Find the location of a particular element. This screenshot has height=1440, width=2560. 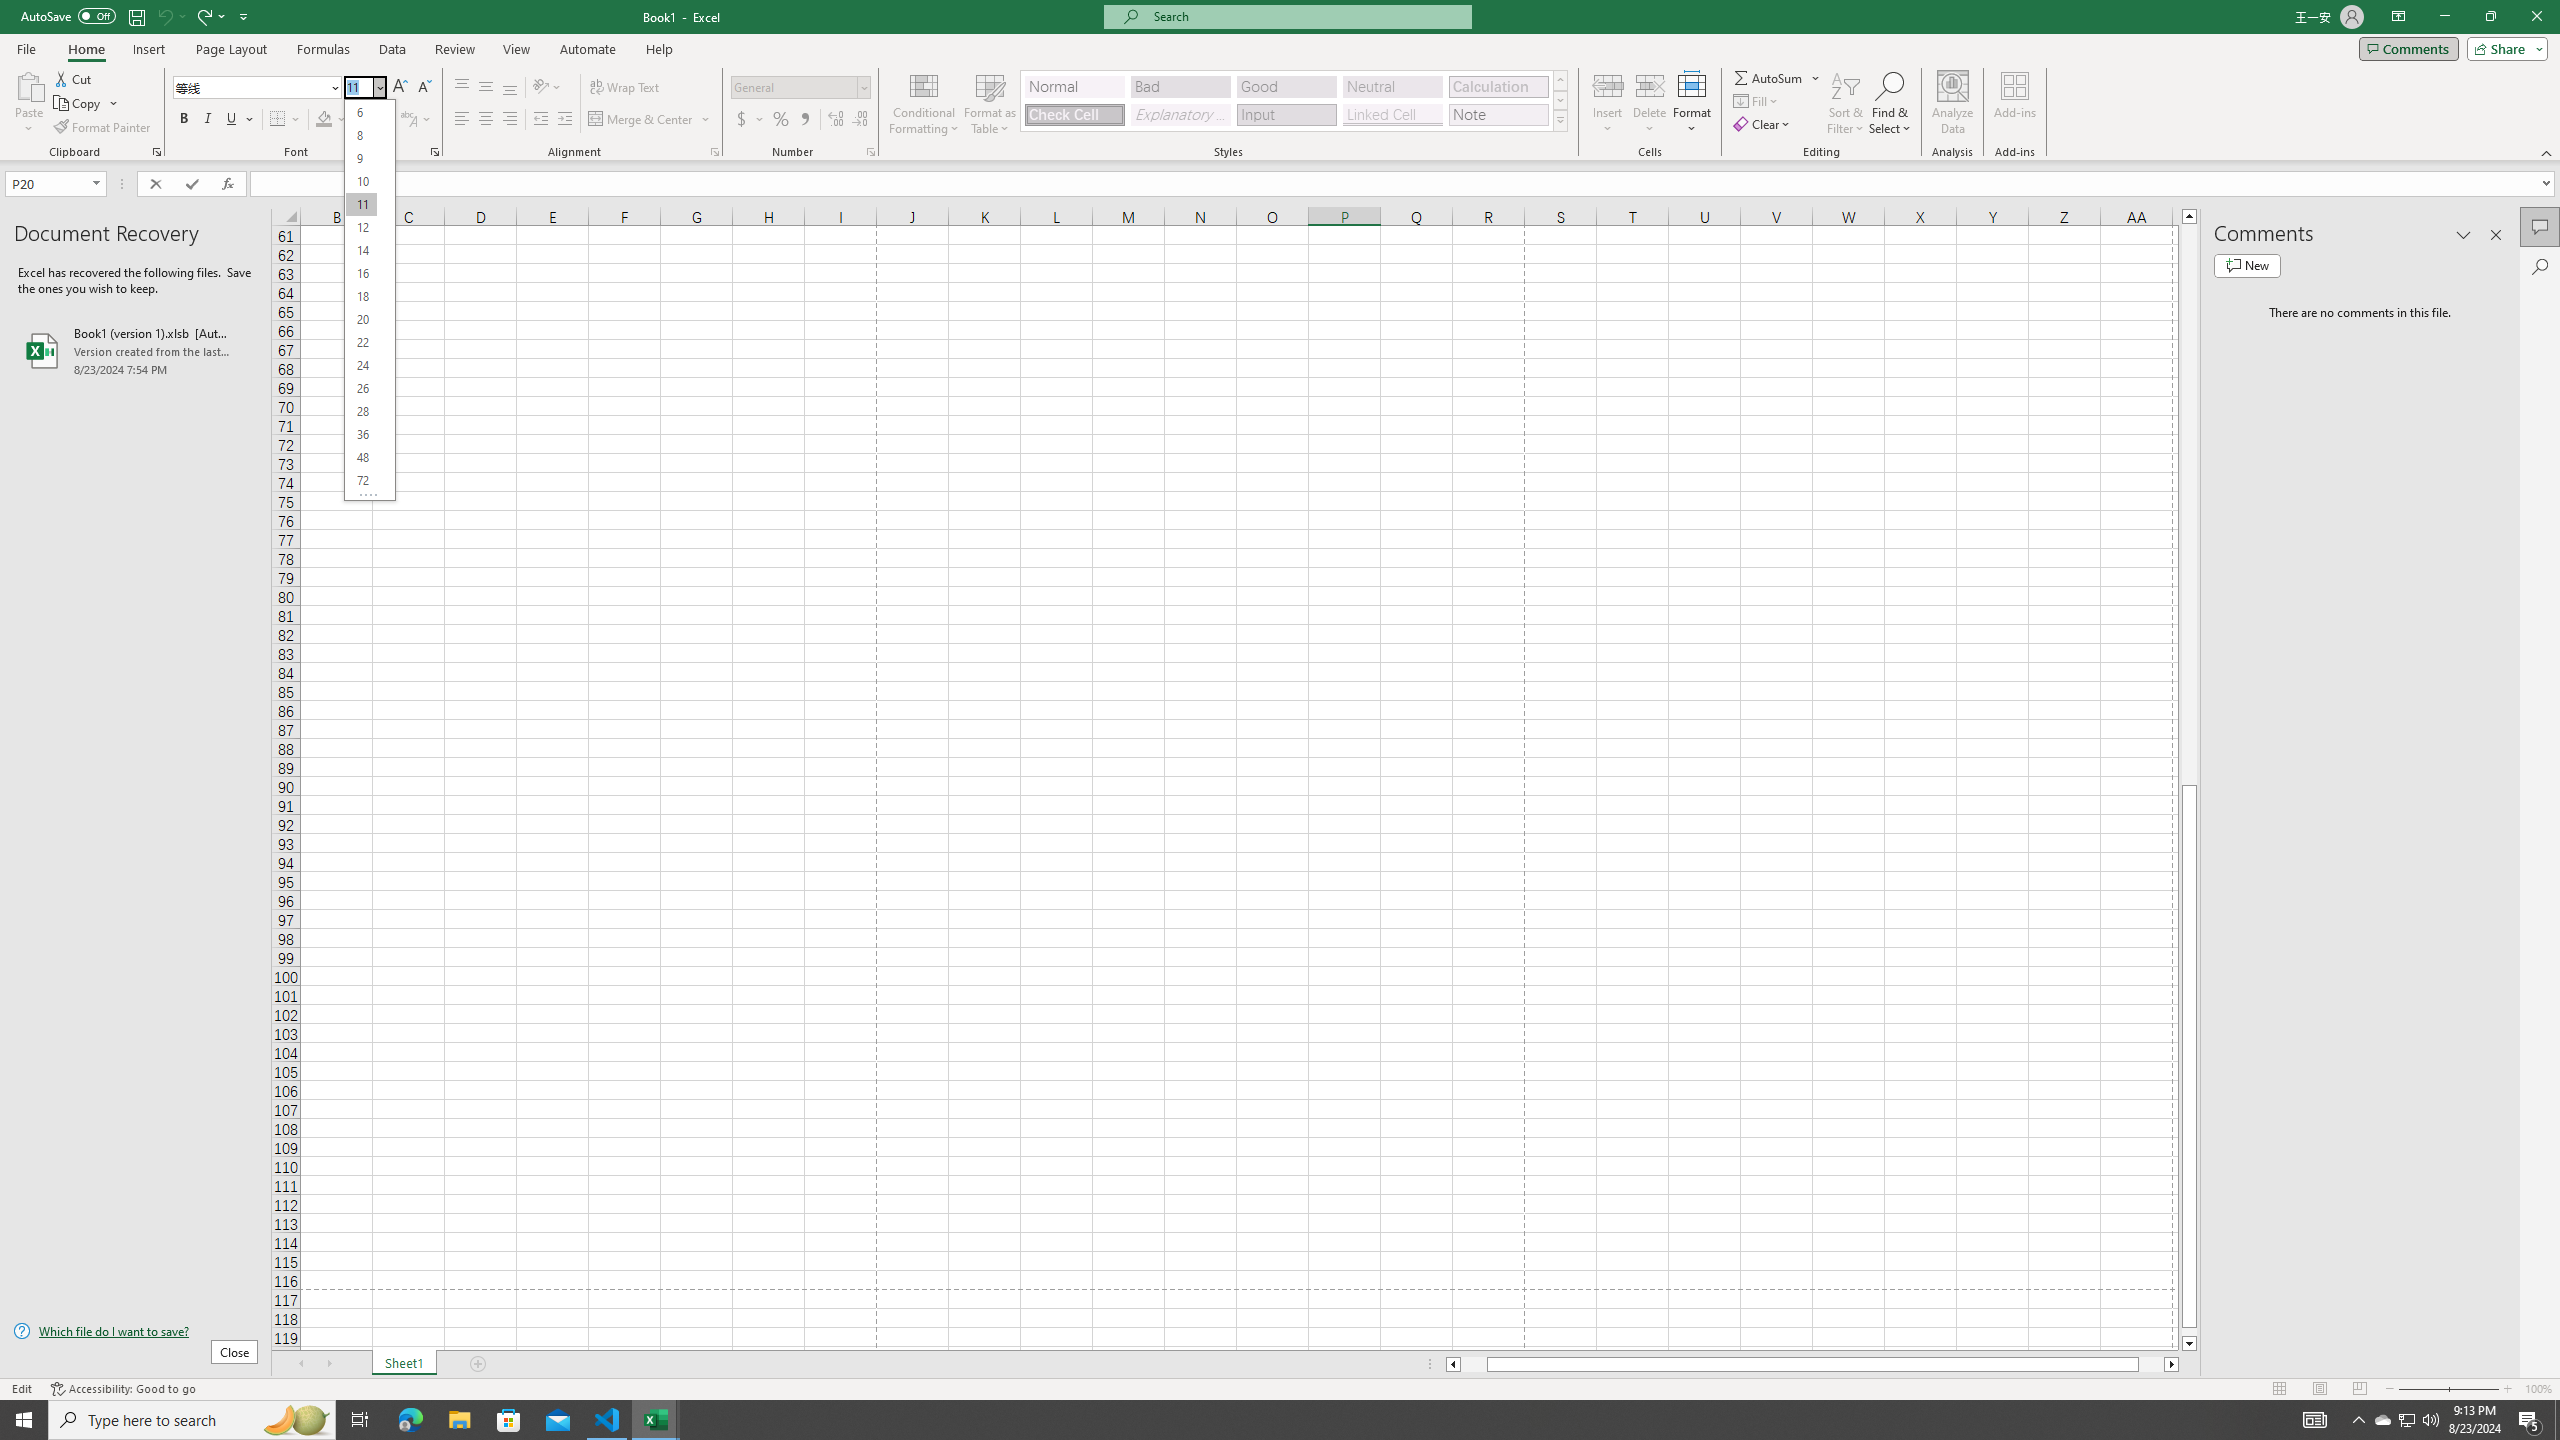

Home is located at coordinates (85, 49).